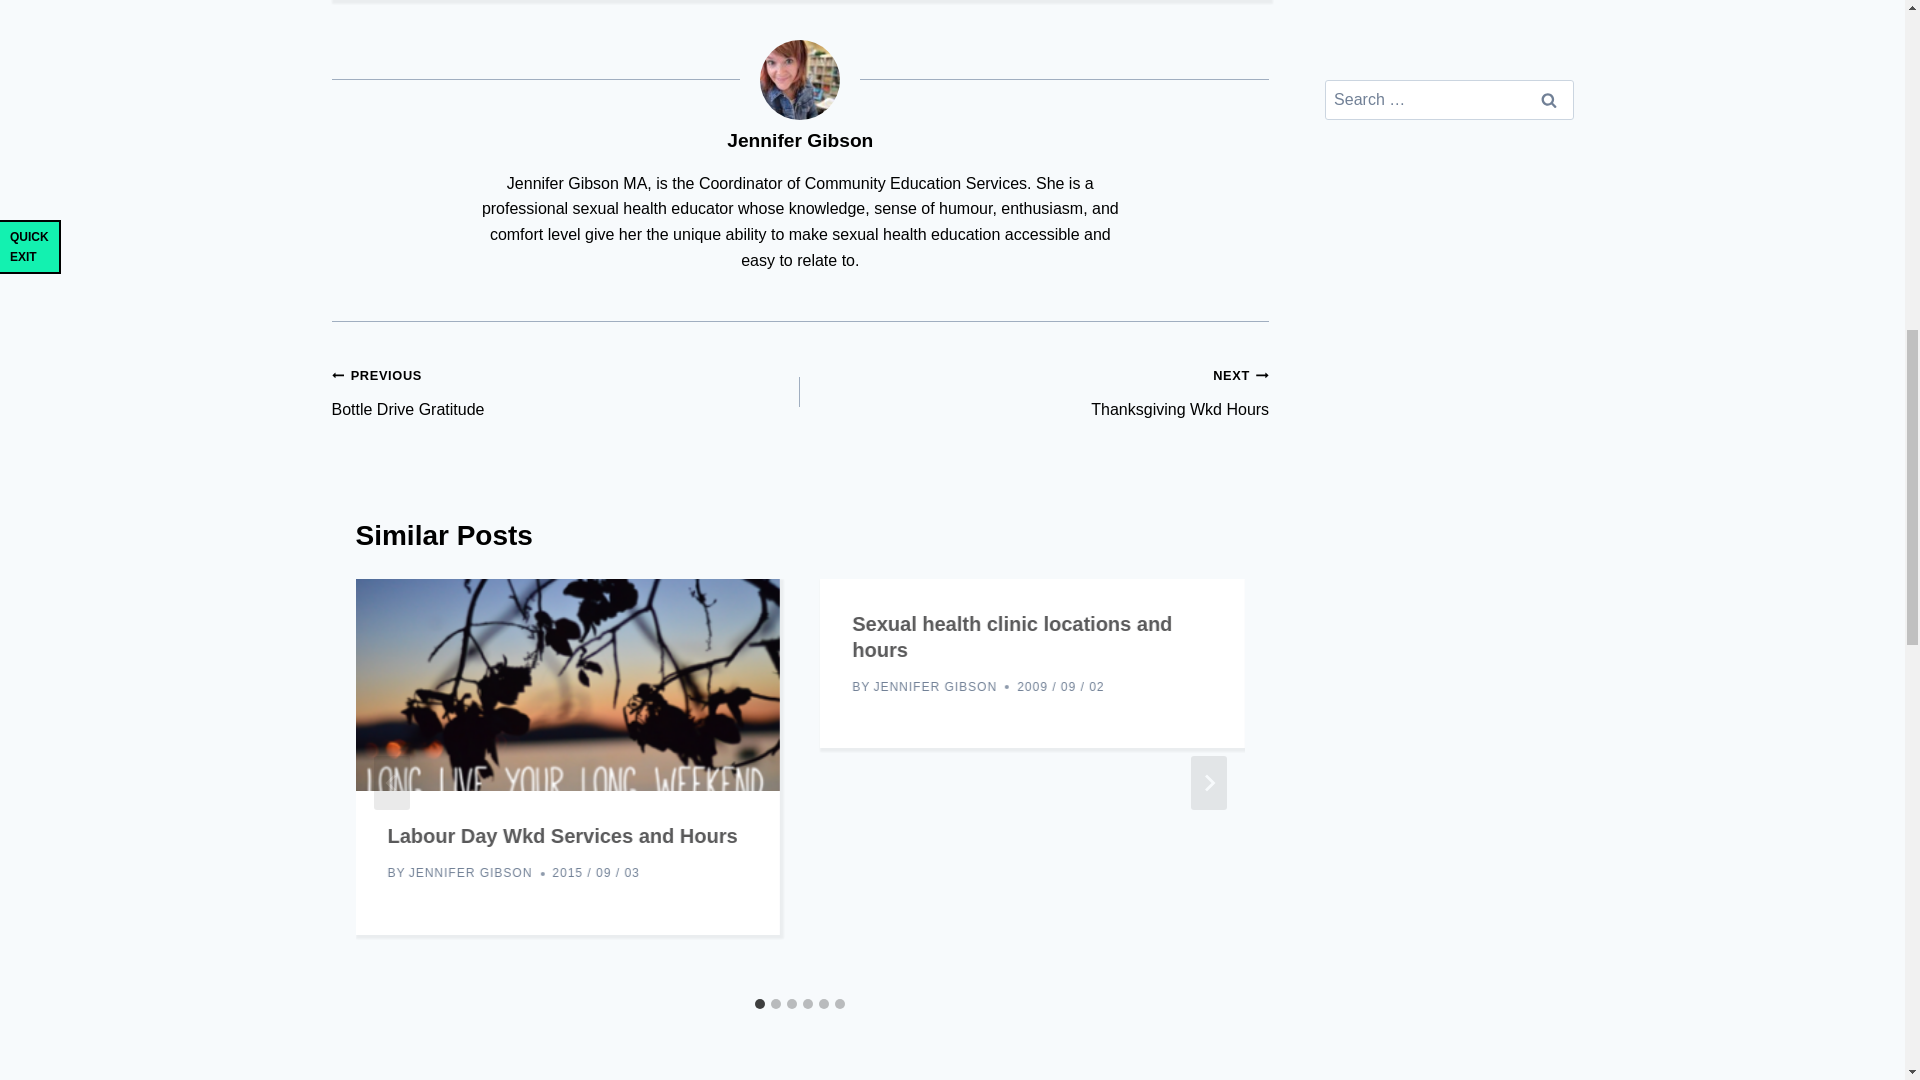  Describe the element at coordinates (800, 140) in the screenshot. I see `Posts by Jennifer Gibson` at that location.